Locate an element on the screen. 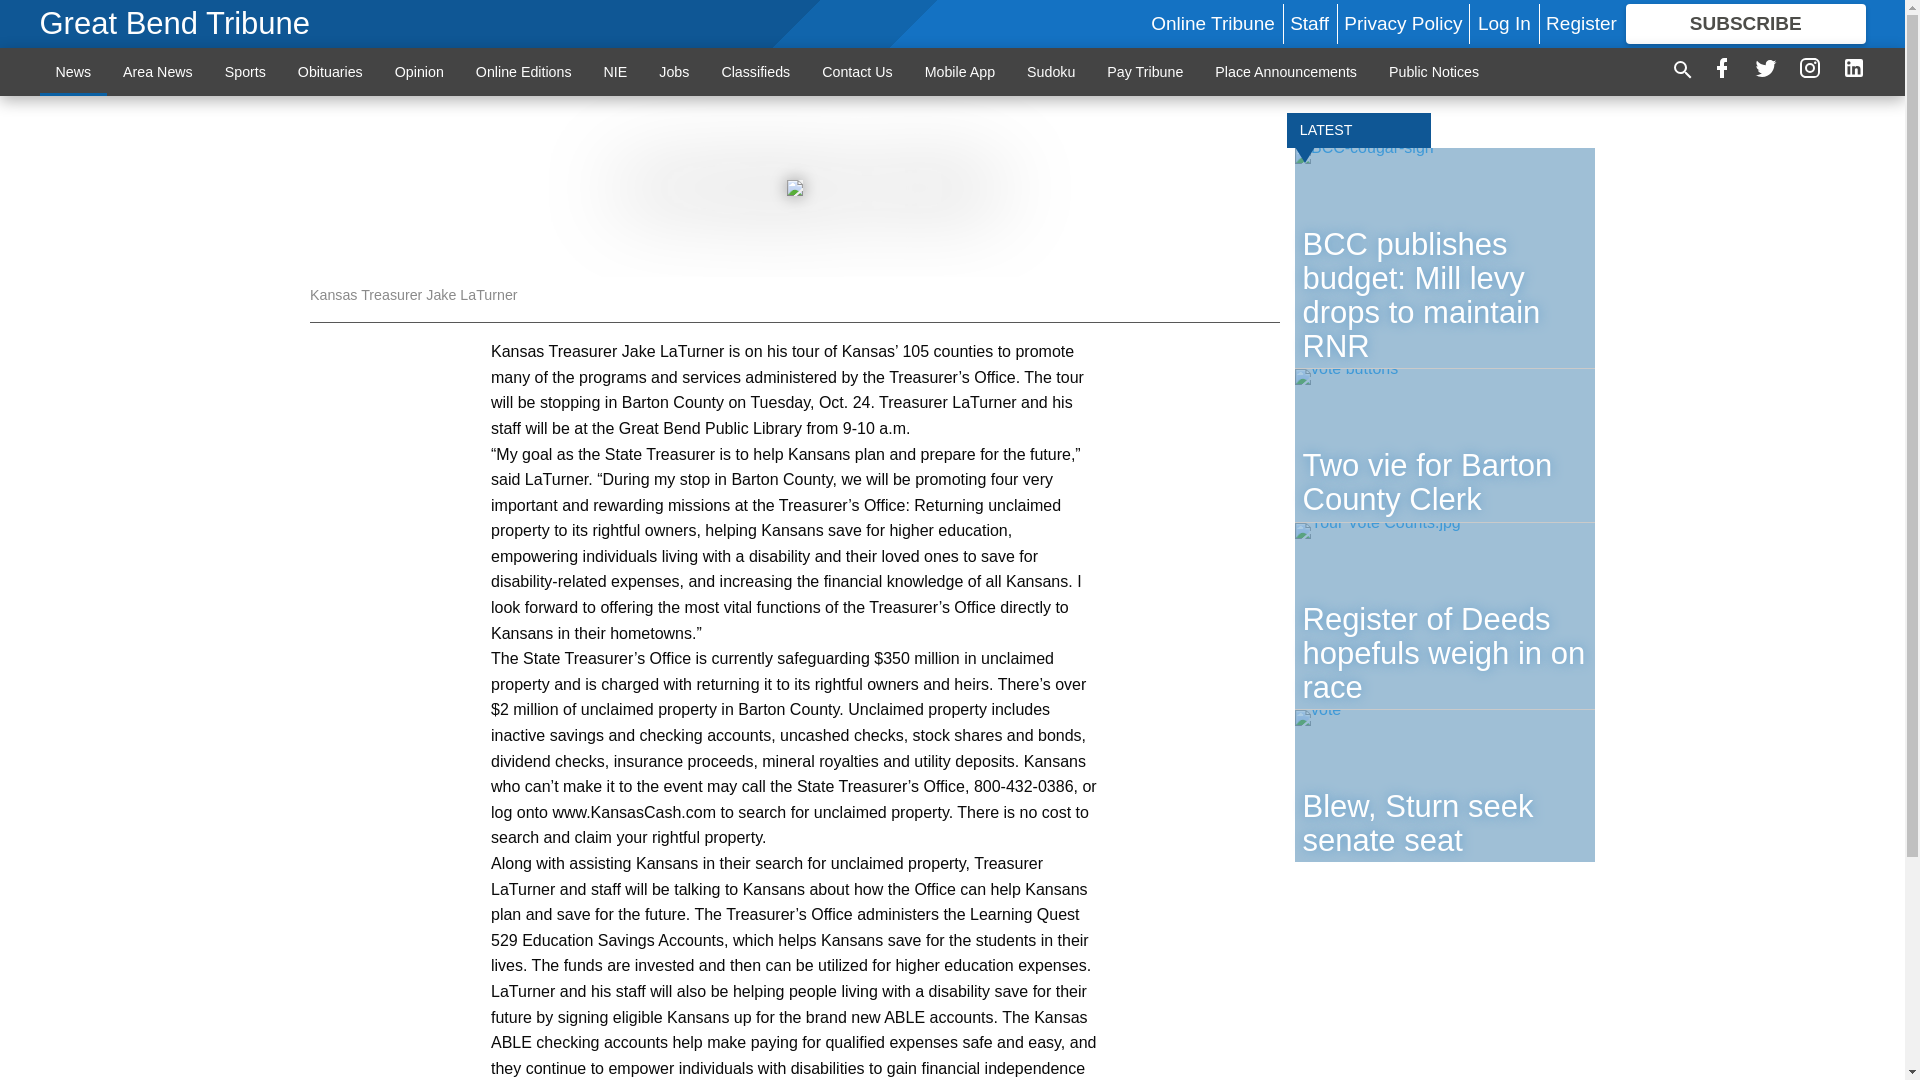 Image resolution: width=1920 pixels, height=1080 pixels. Staff is located at coordinates (1309, 23).